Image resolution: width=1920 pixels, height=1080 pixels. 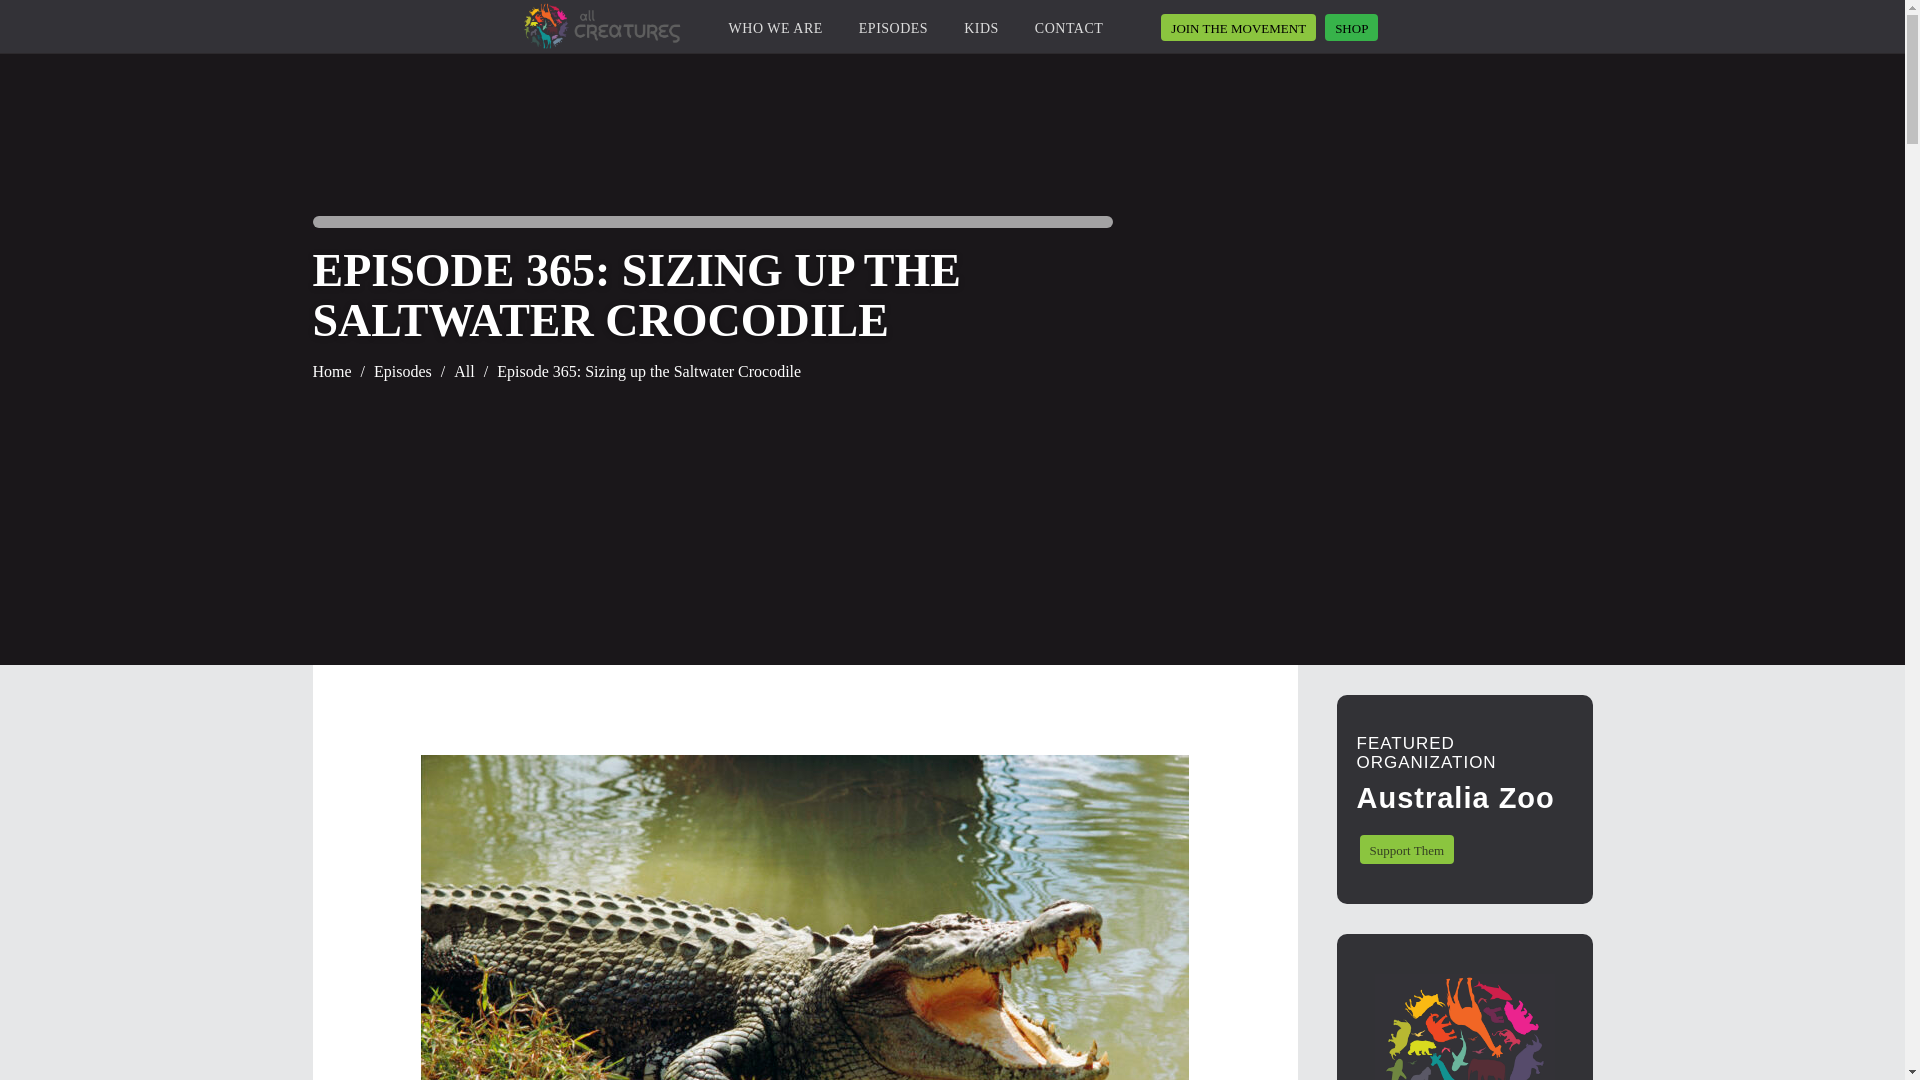 What do you see at coordinates (1238, 28) in the screenshot?
I see `patreon` at bounding box center [1238, 28].